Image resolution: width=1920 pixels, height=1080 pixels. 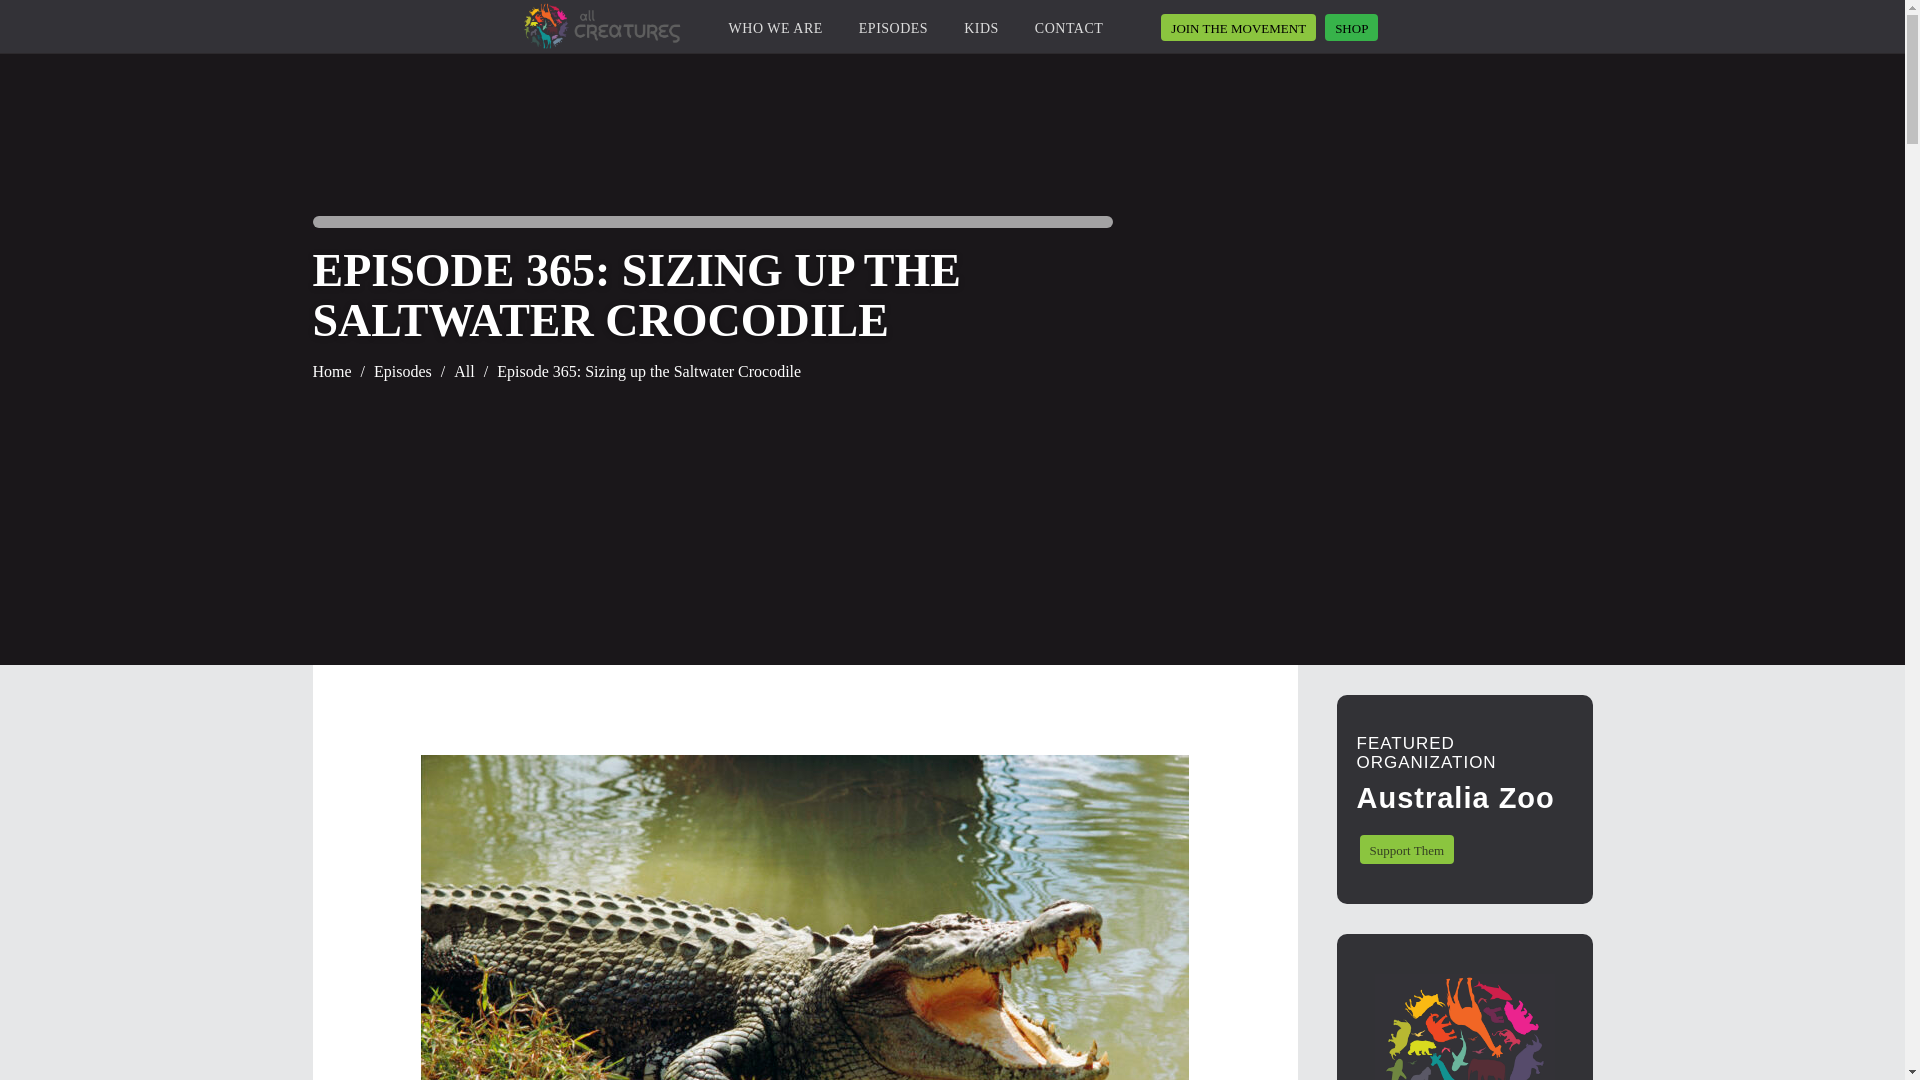 What do you see at coordinates (1238, 28) in the screenshot?
I see `patreon` at bounding box center [1238, 28].